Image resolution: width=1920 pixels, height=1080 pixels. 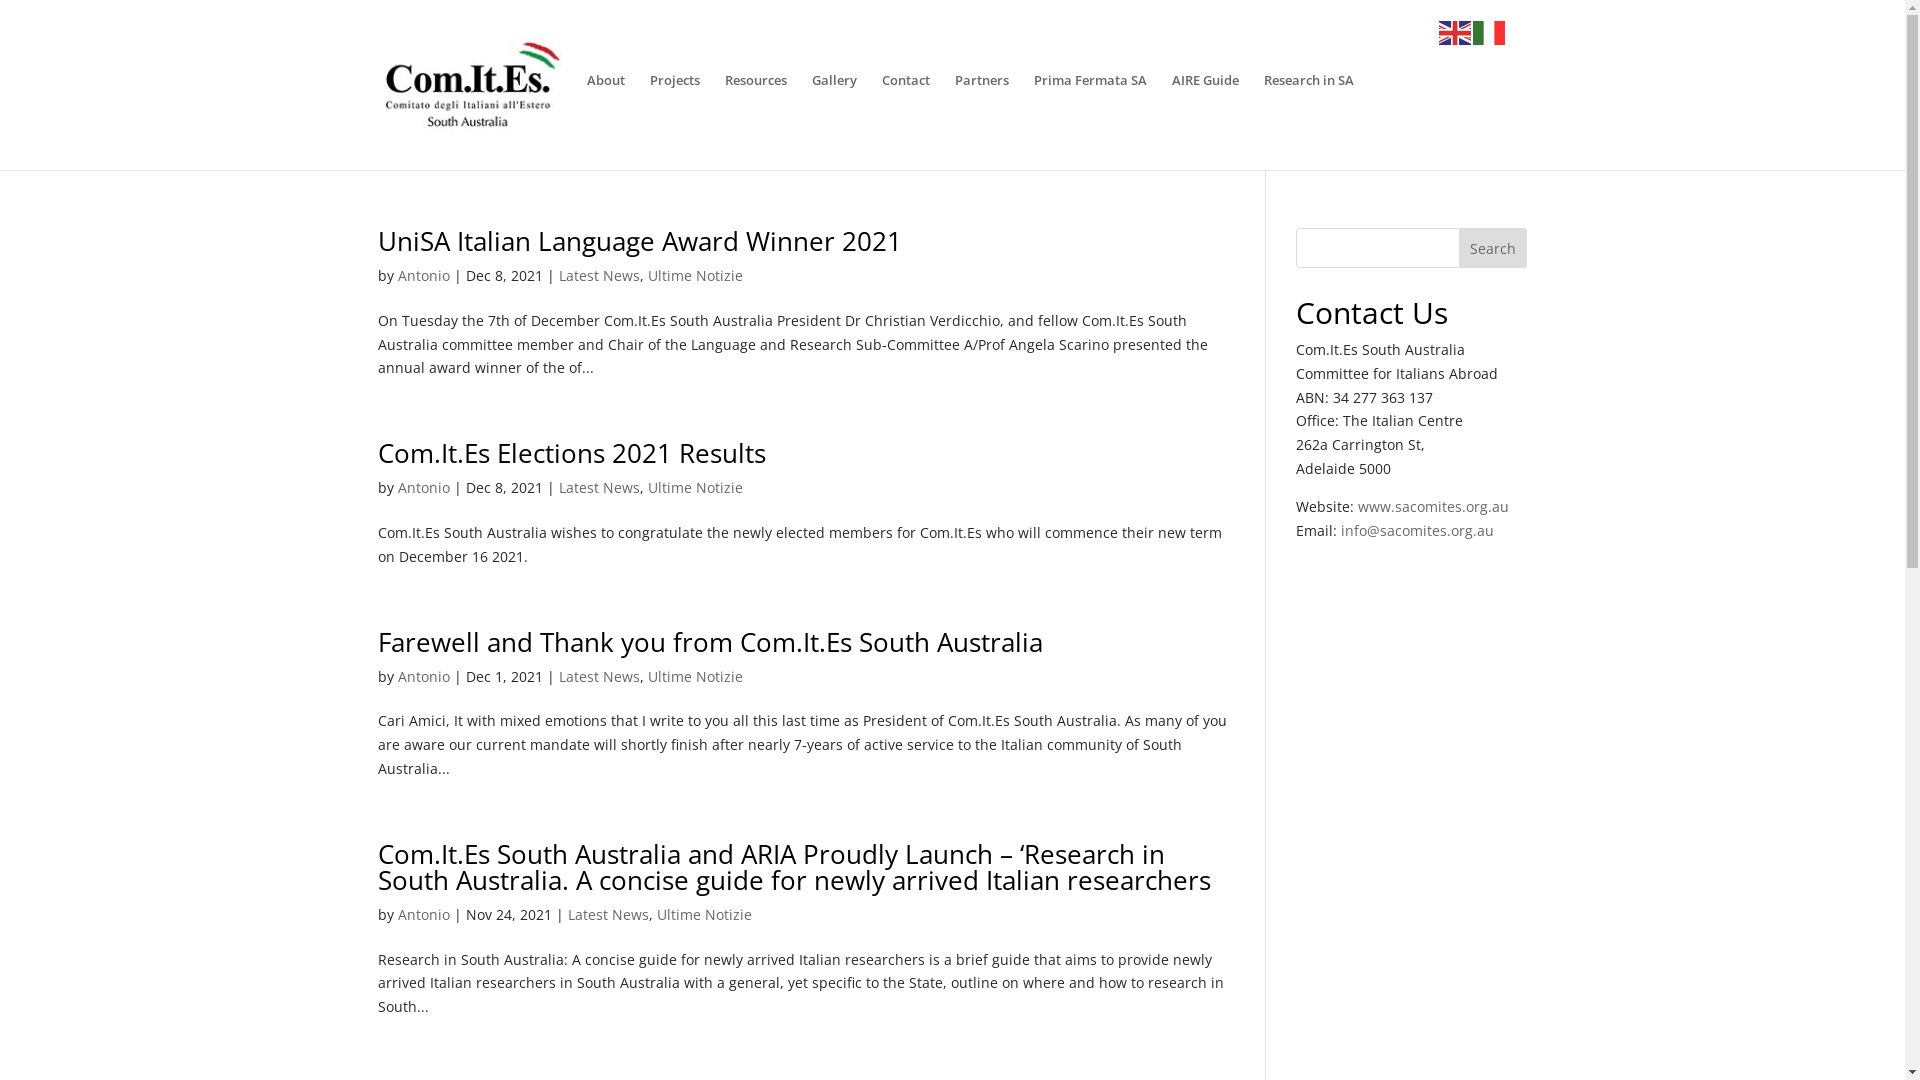 I want to click on About, so click(x=606, y=117).